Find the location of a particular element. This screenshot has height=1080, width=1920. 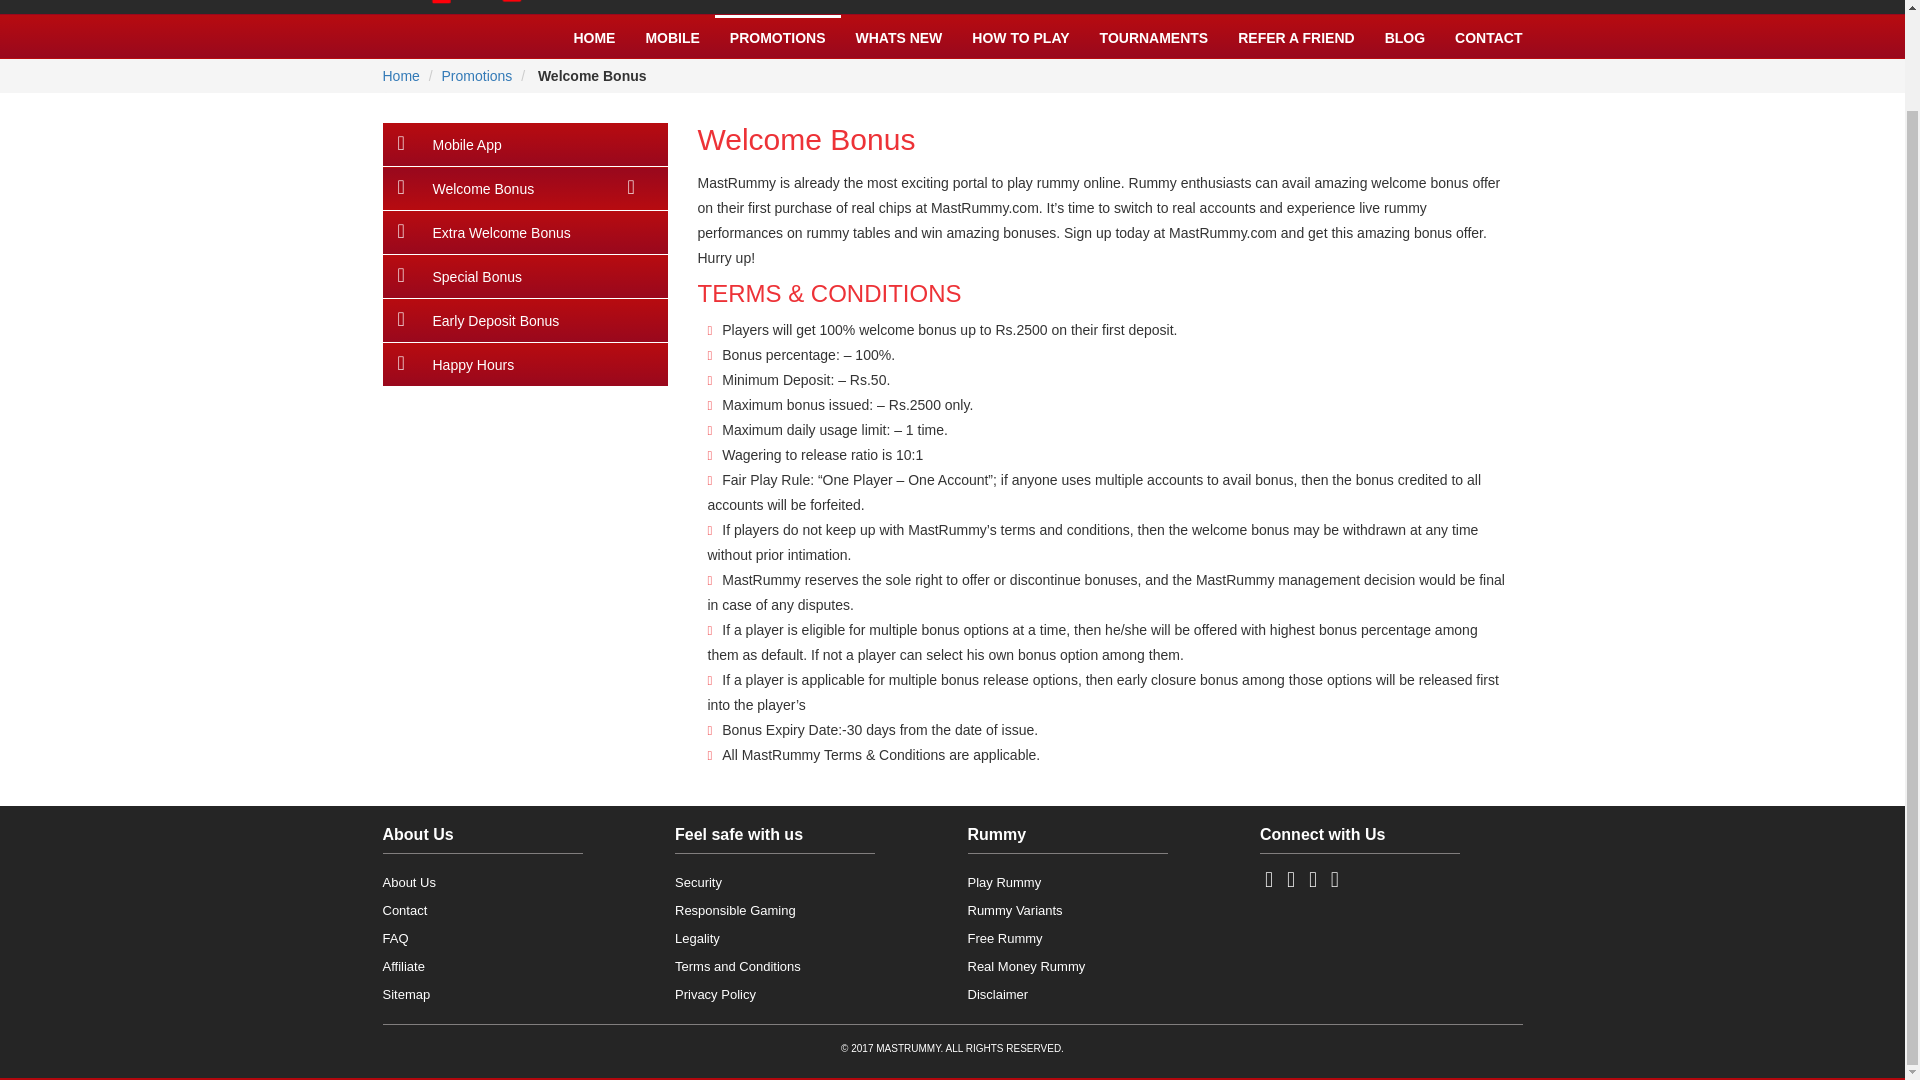

Special Bonus is located at coordinates (524, 276).